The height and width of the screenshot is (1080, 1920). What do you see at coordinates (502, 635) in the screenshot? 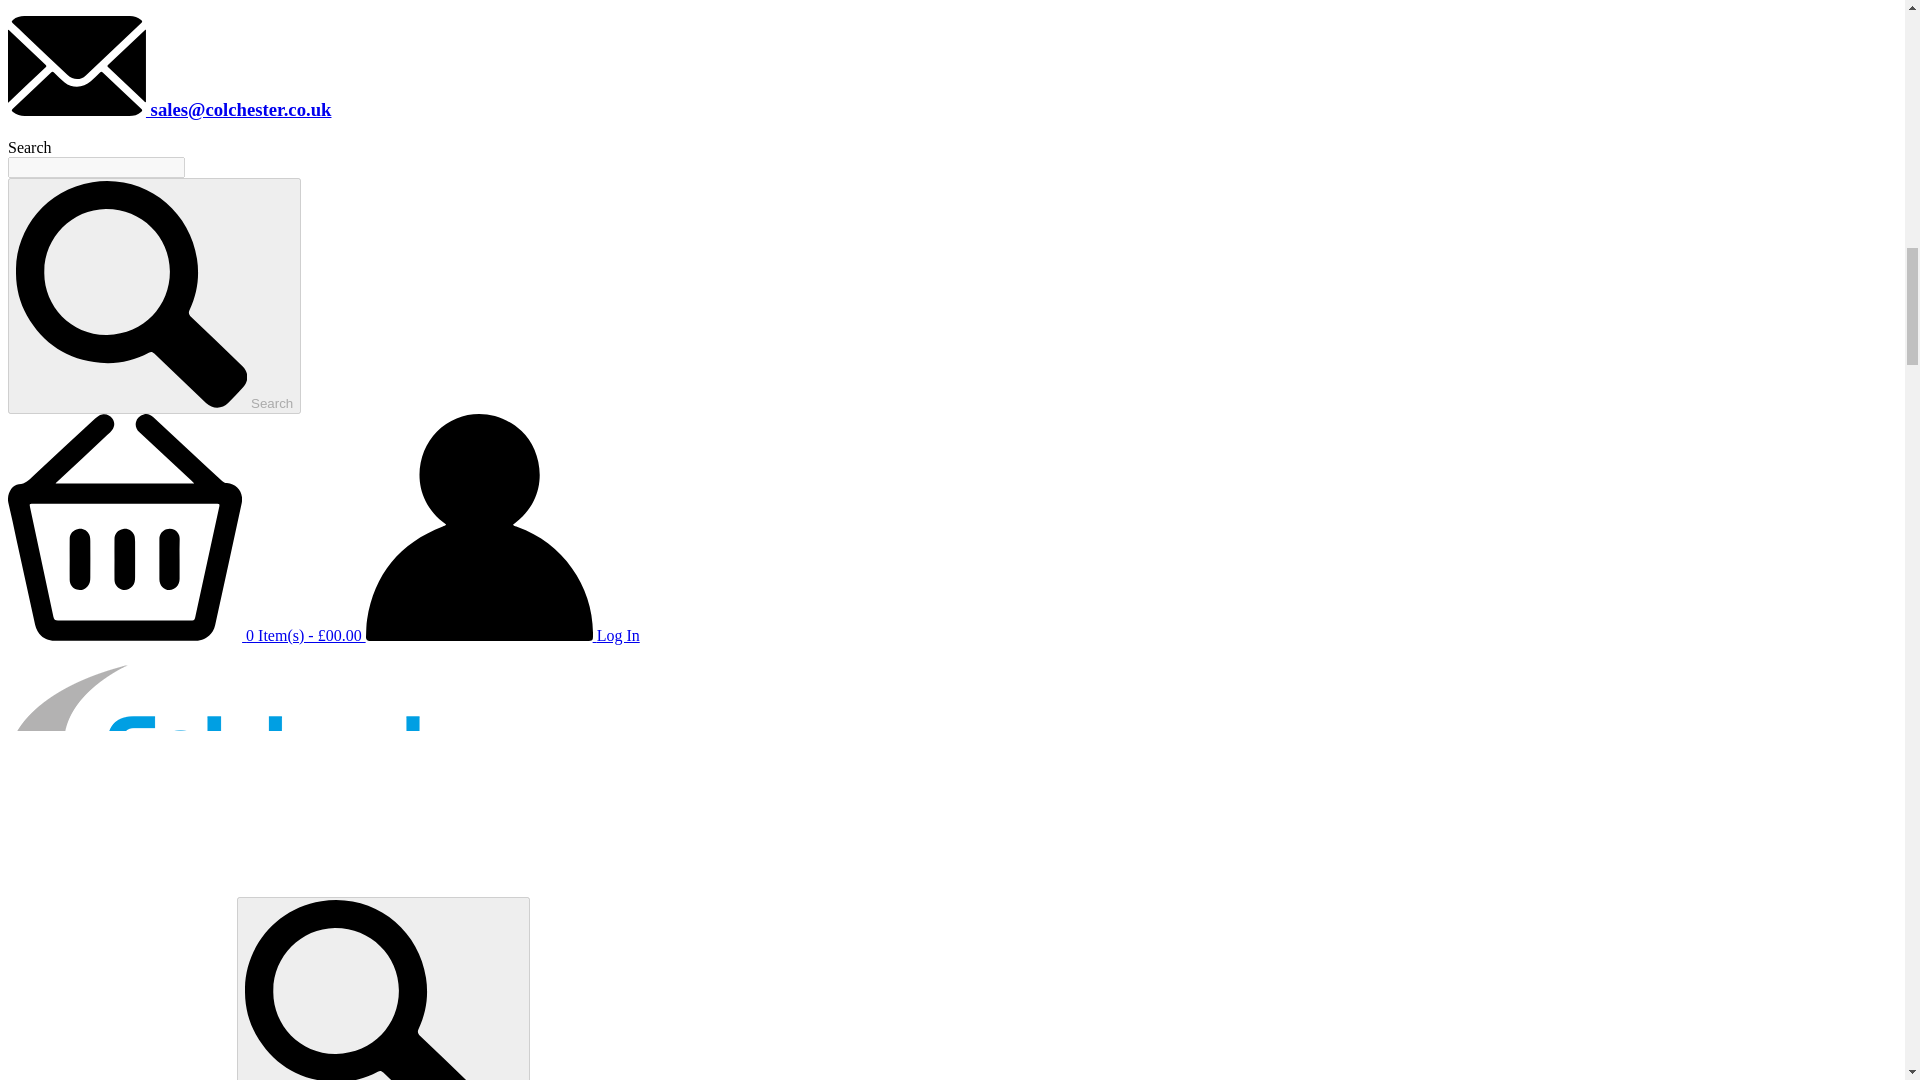
I see `Login` at bounding box center [502, 635].